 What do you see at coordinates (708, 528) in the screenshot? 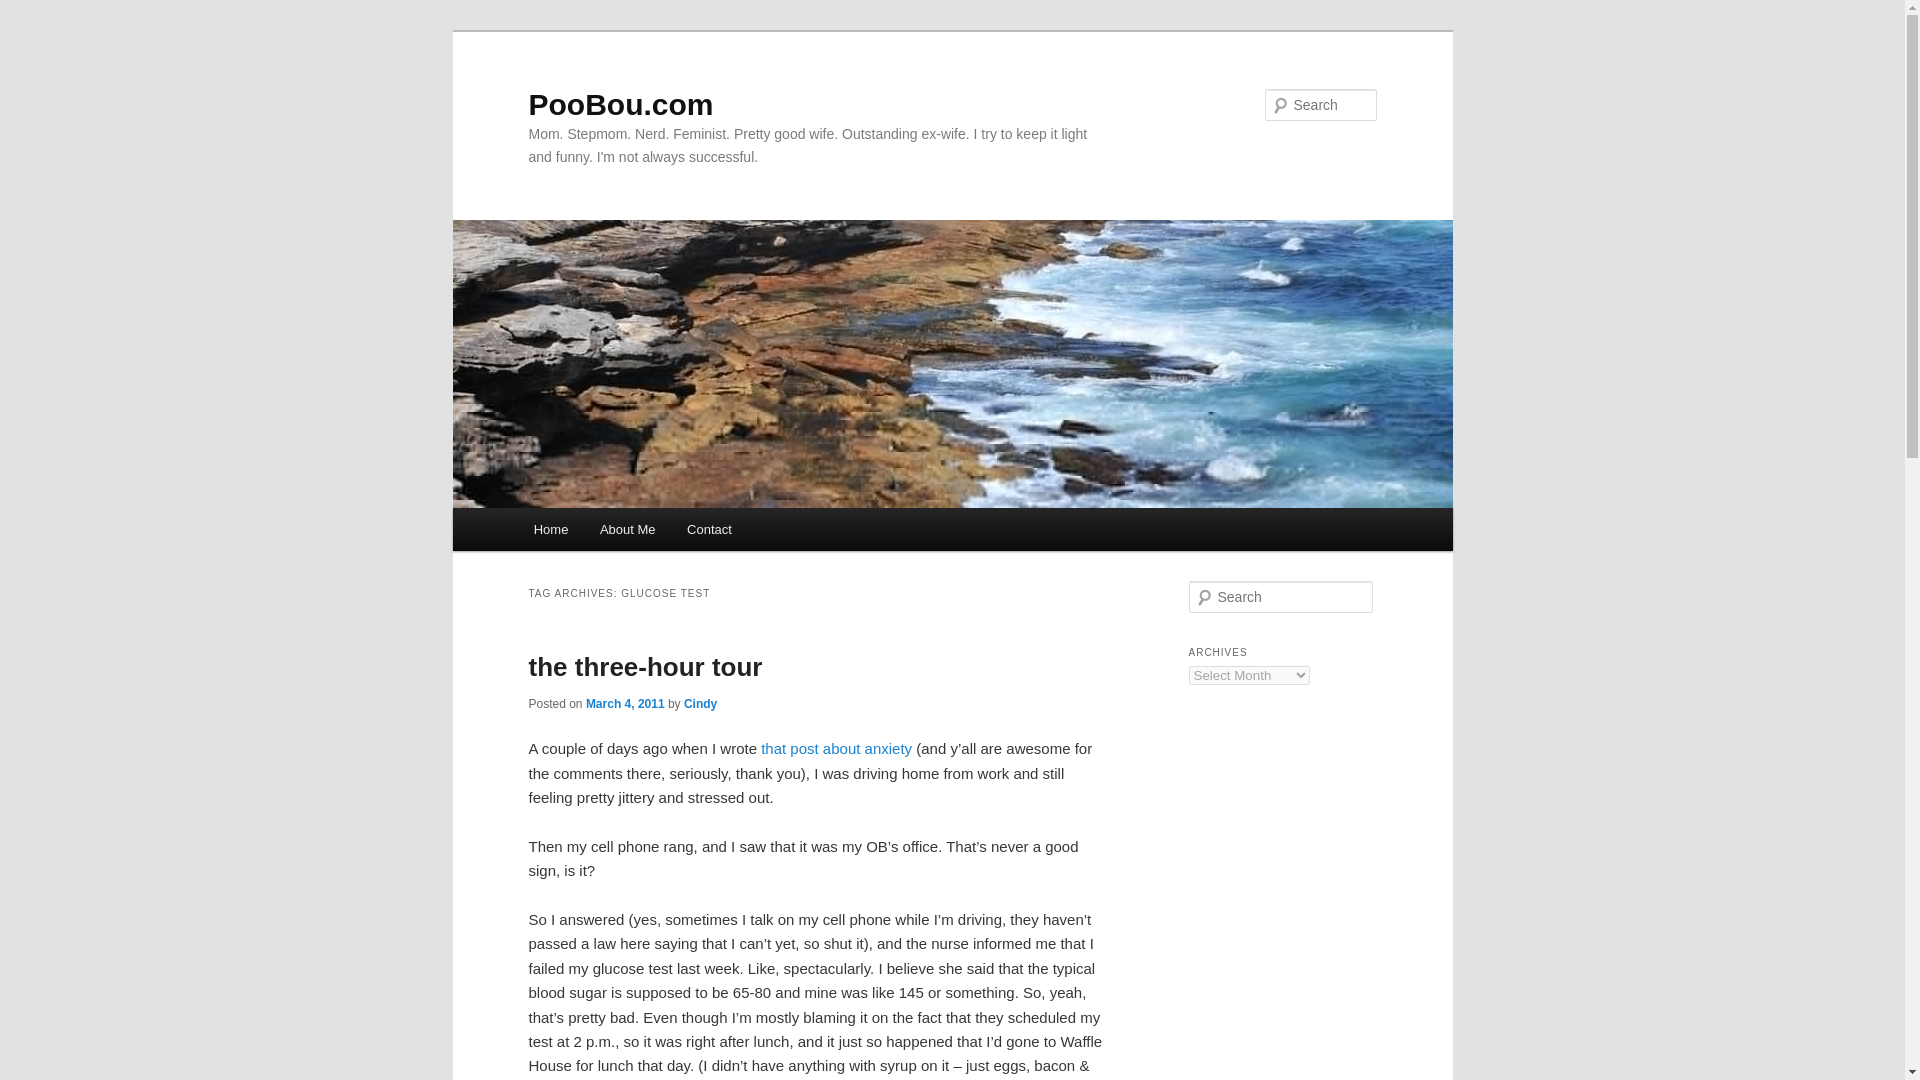
I see `Contact` at bounding box center [708, 528].